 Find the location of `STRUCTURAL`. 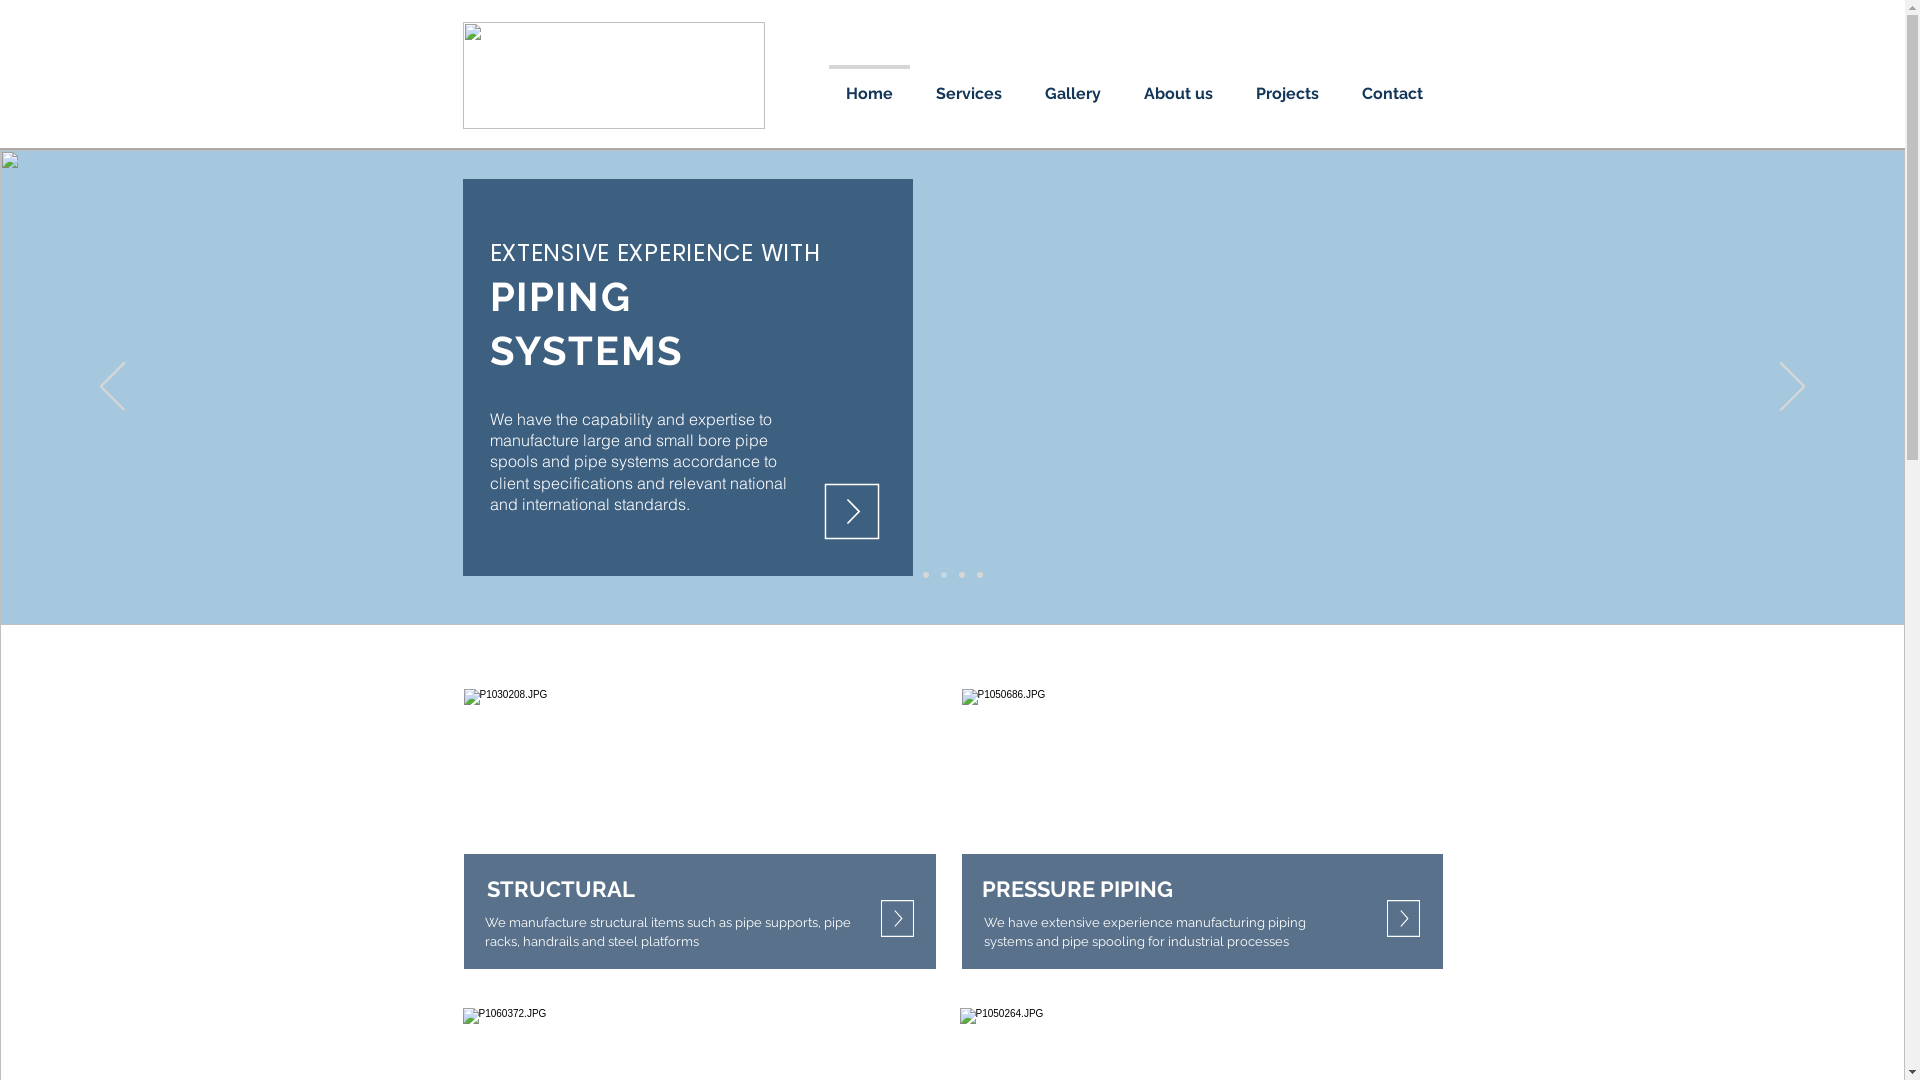

STRUCTURAL is located at coordinates (560, 889).